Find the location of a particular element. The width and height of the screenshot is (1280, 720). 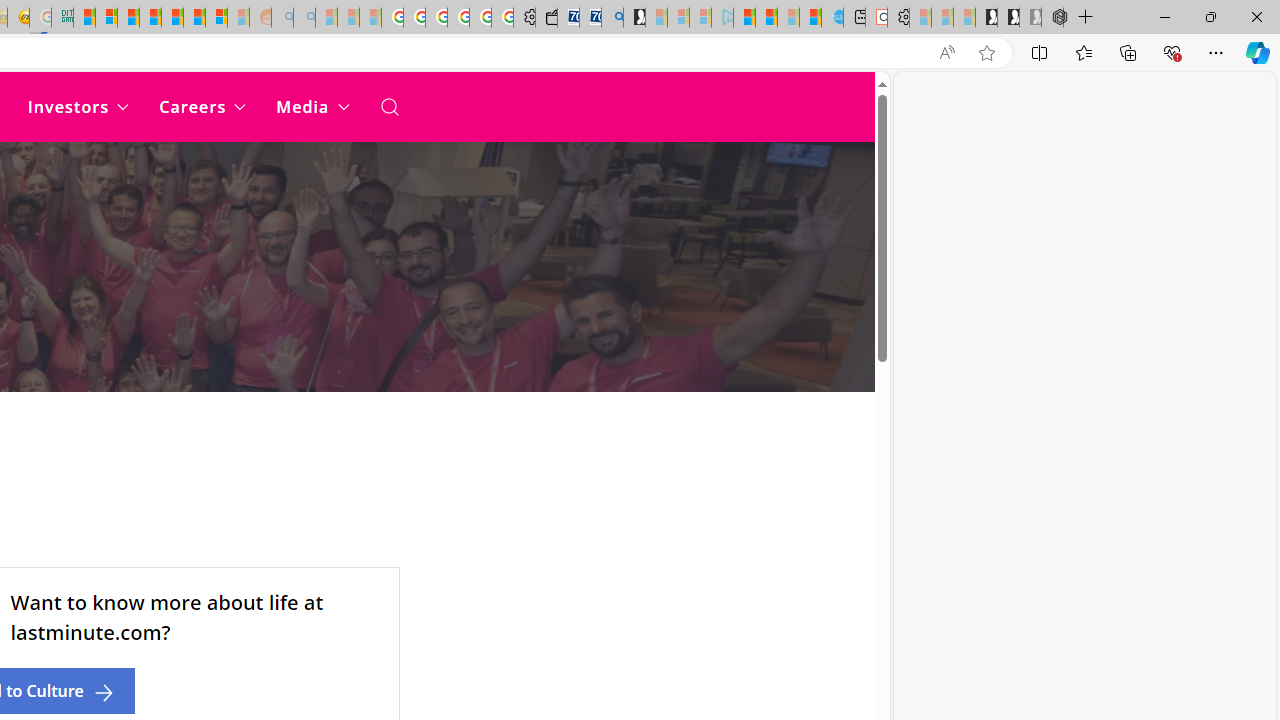

Media is located at coordinates (312, 106).